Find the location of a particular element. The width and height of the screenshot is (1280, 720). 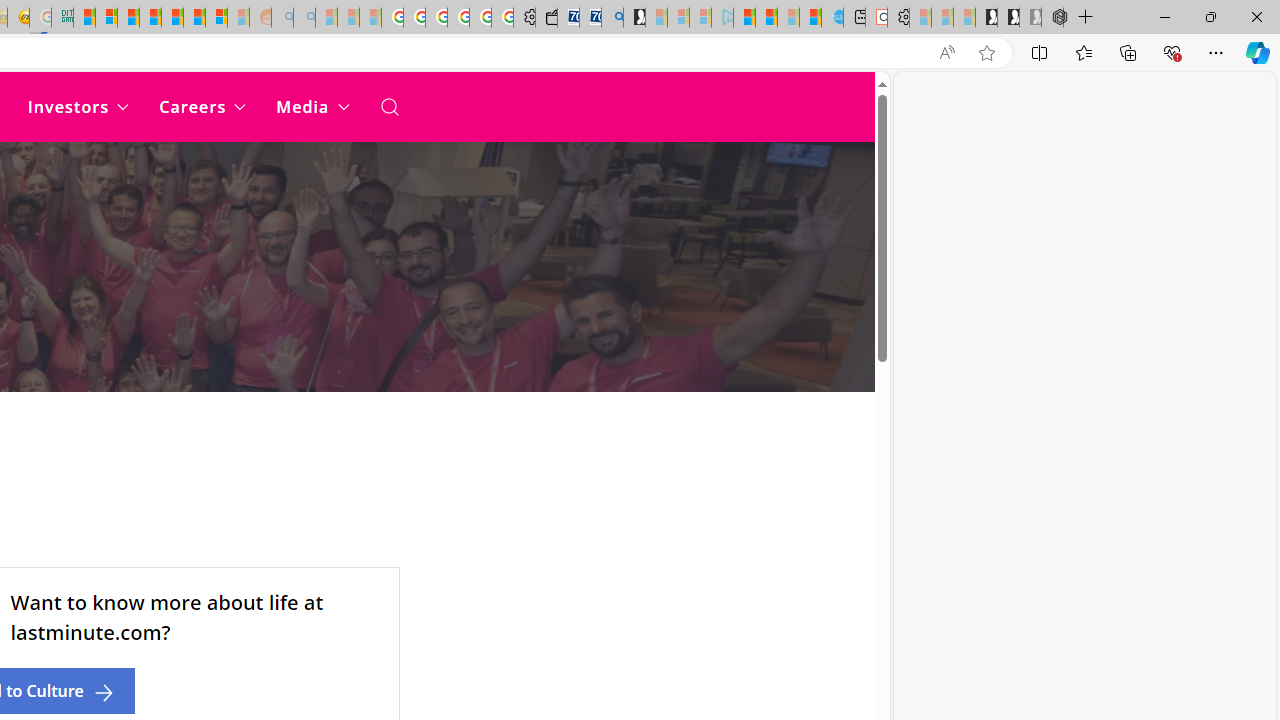

Media is located at coordinates (312, 106).